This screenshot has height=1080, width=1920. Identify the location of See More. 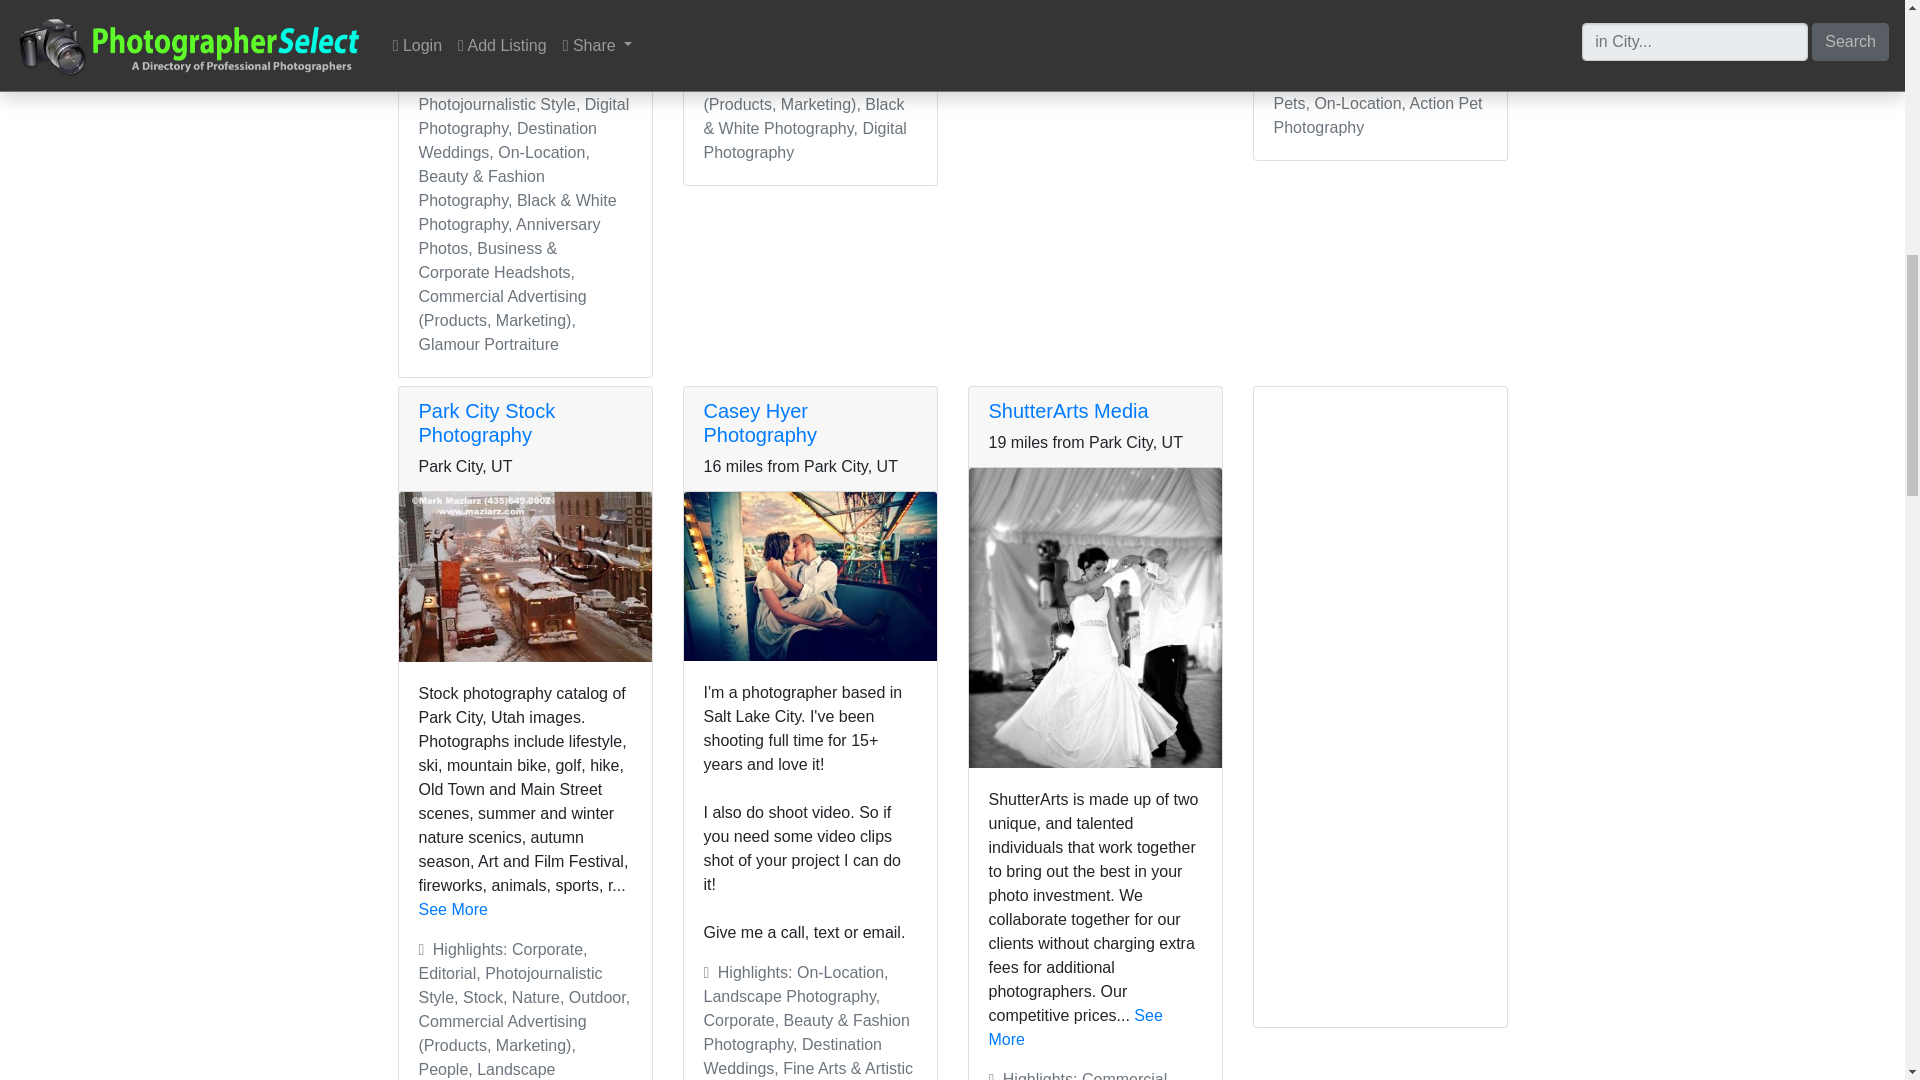
(1074, 1026).